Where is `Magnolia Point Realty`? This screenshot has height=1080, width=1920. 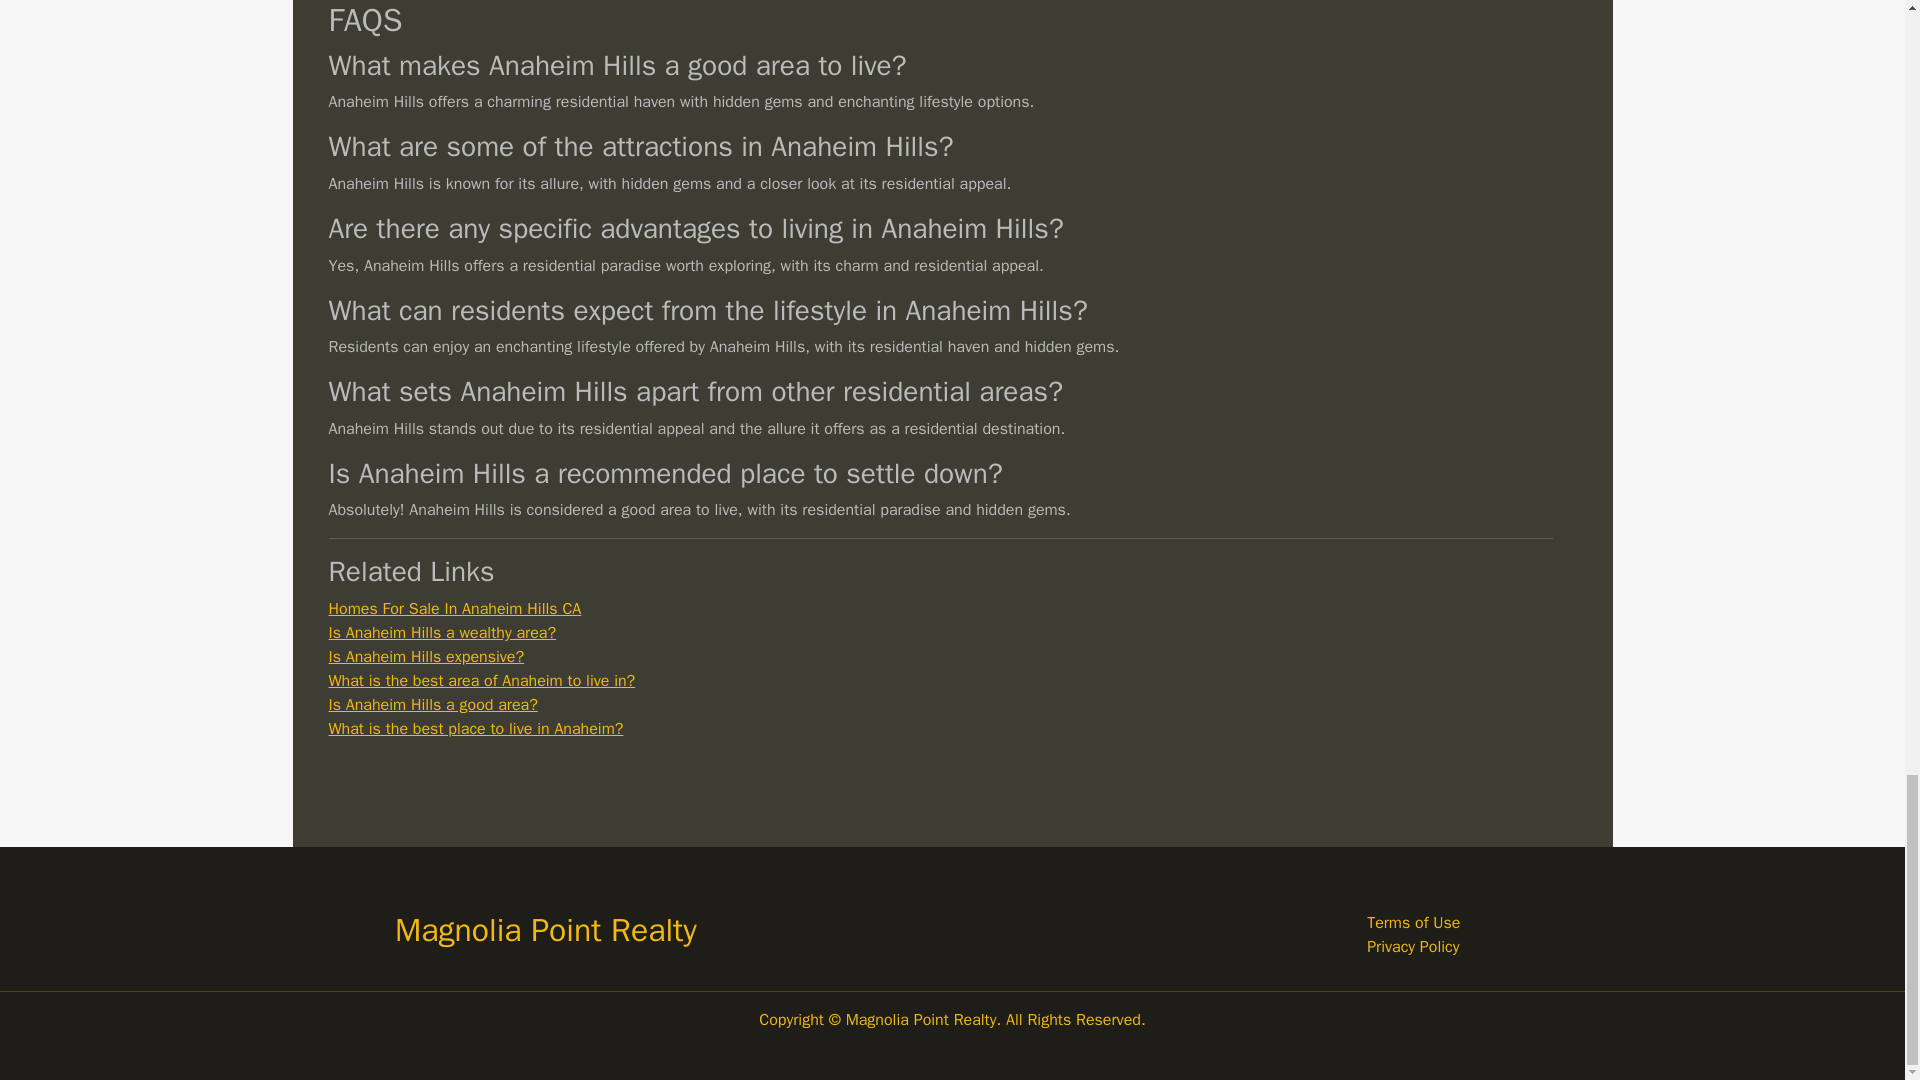 Magnolia Point Realty is located at coordinates (546, 930).